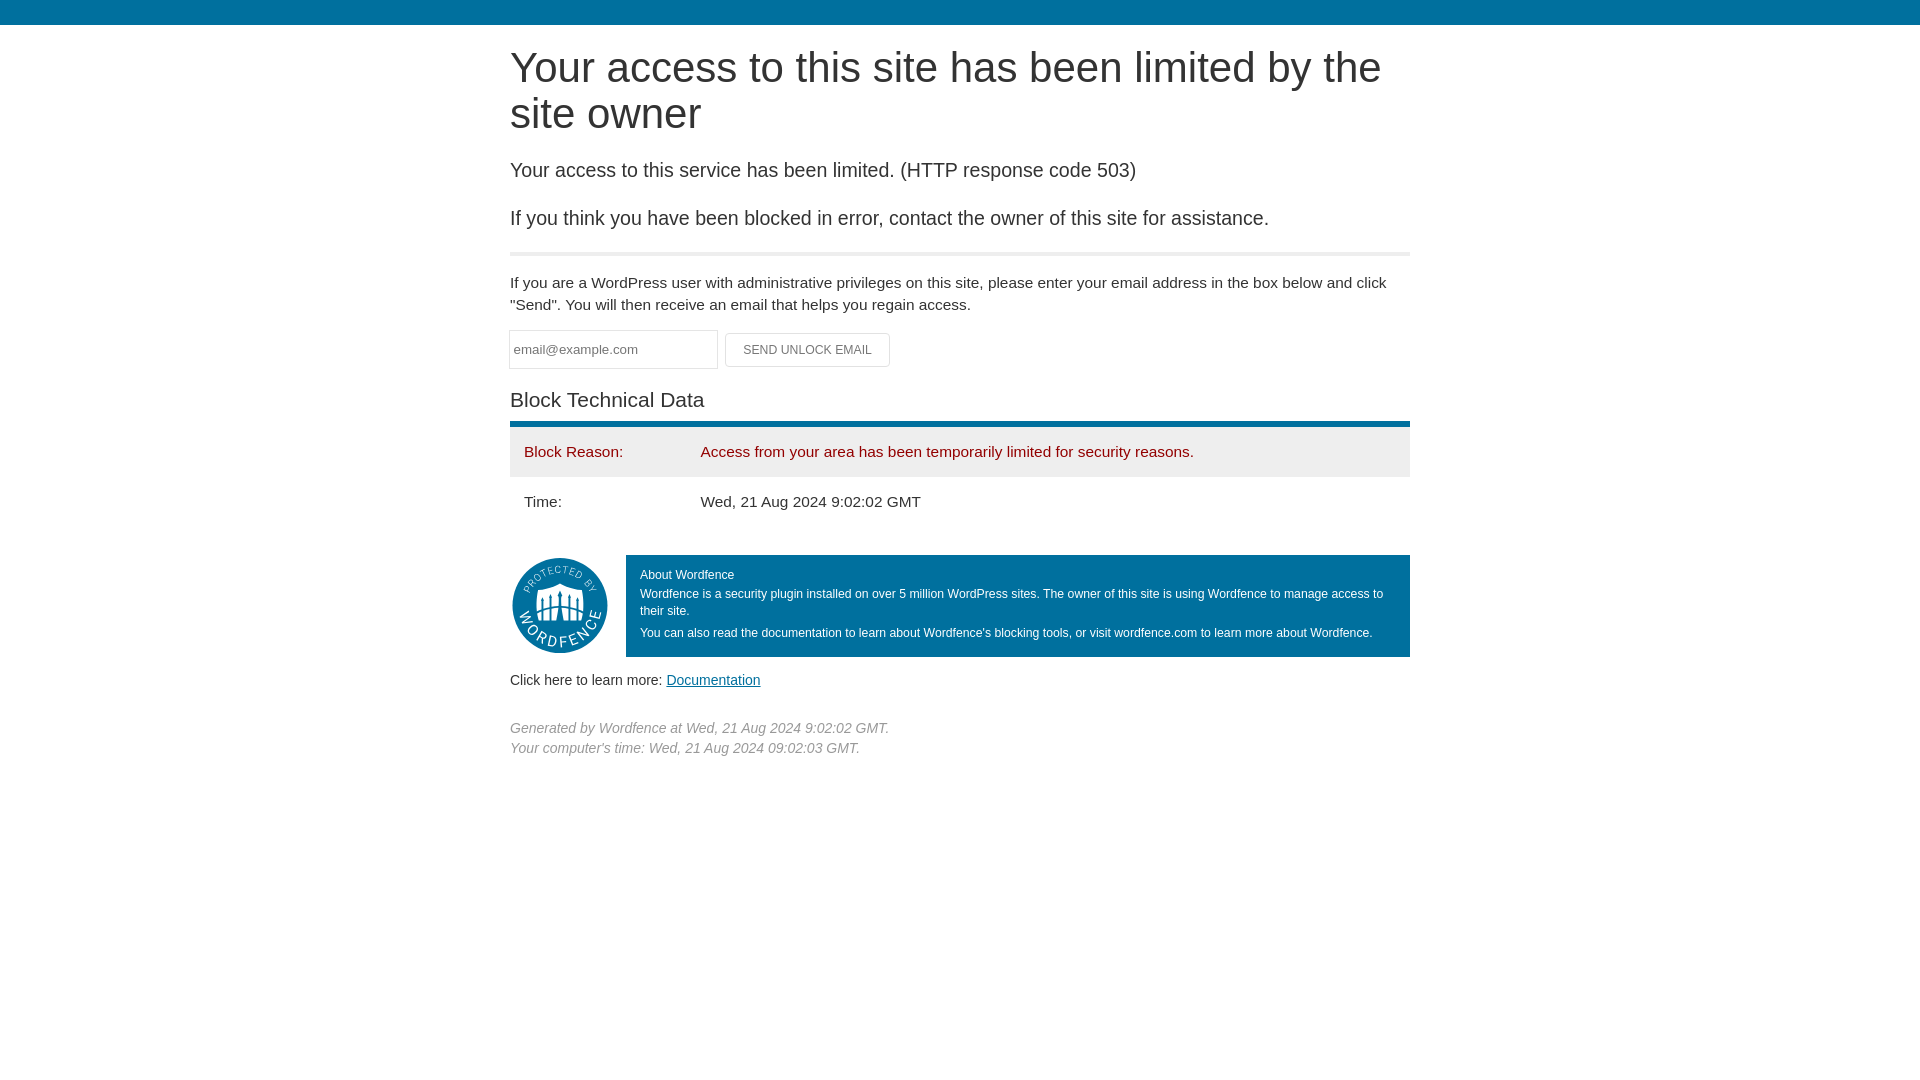  Describe the element at coordinates (713, 679) in the screenshot. I see `Documentation` at that location.